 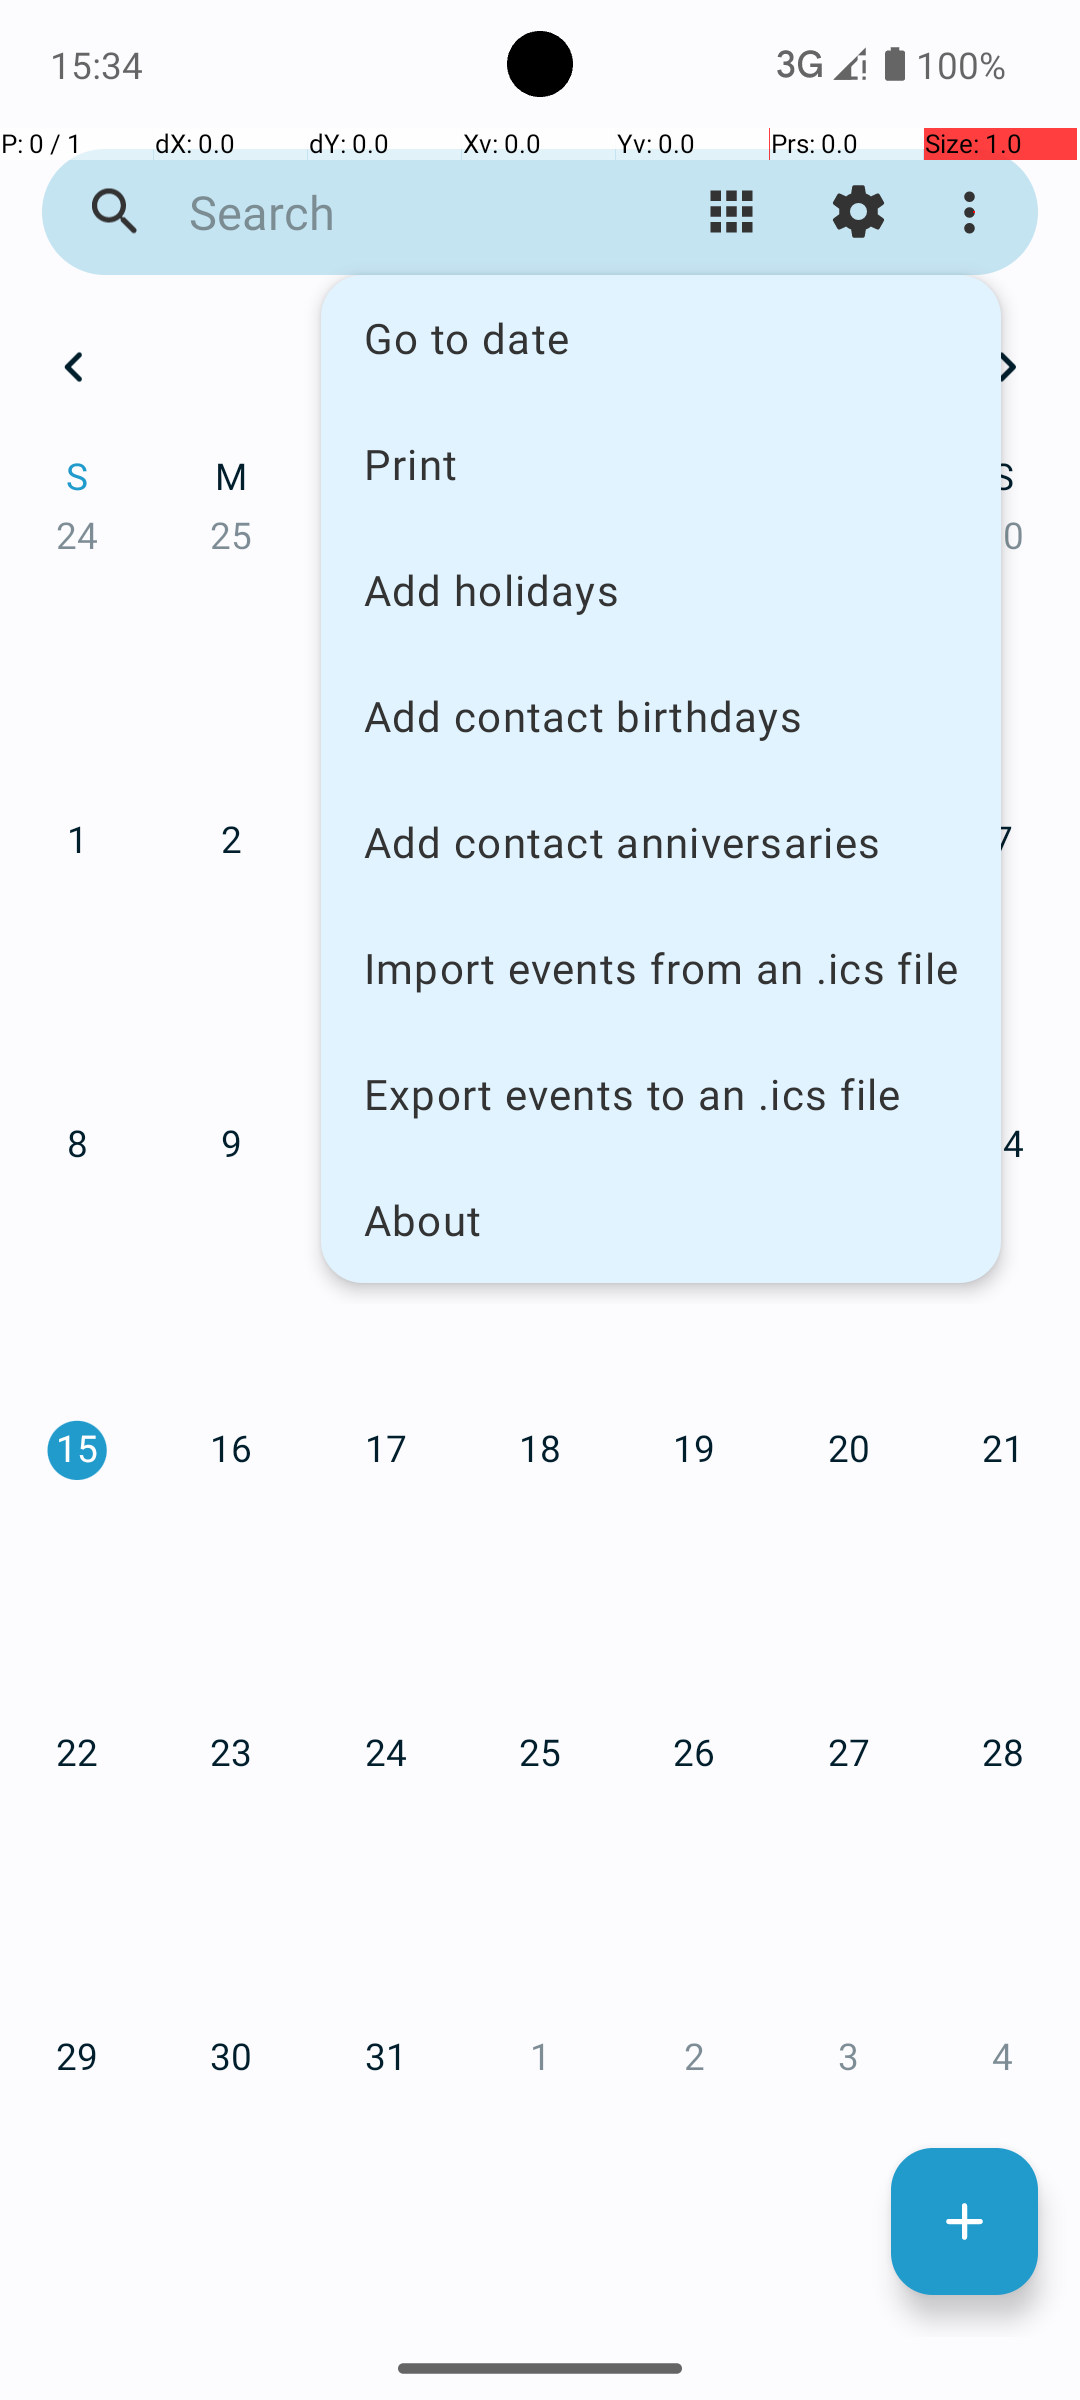 I want to click on Print, so click(x=661, y=463).